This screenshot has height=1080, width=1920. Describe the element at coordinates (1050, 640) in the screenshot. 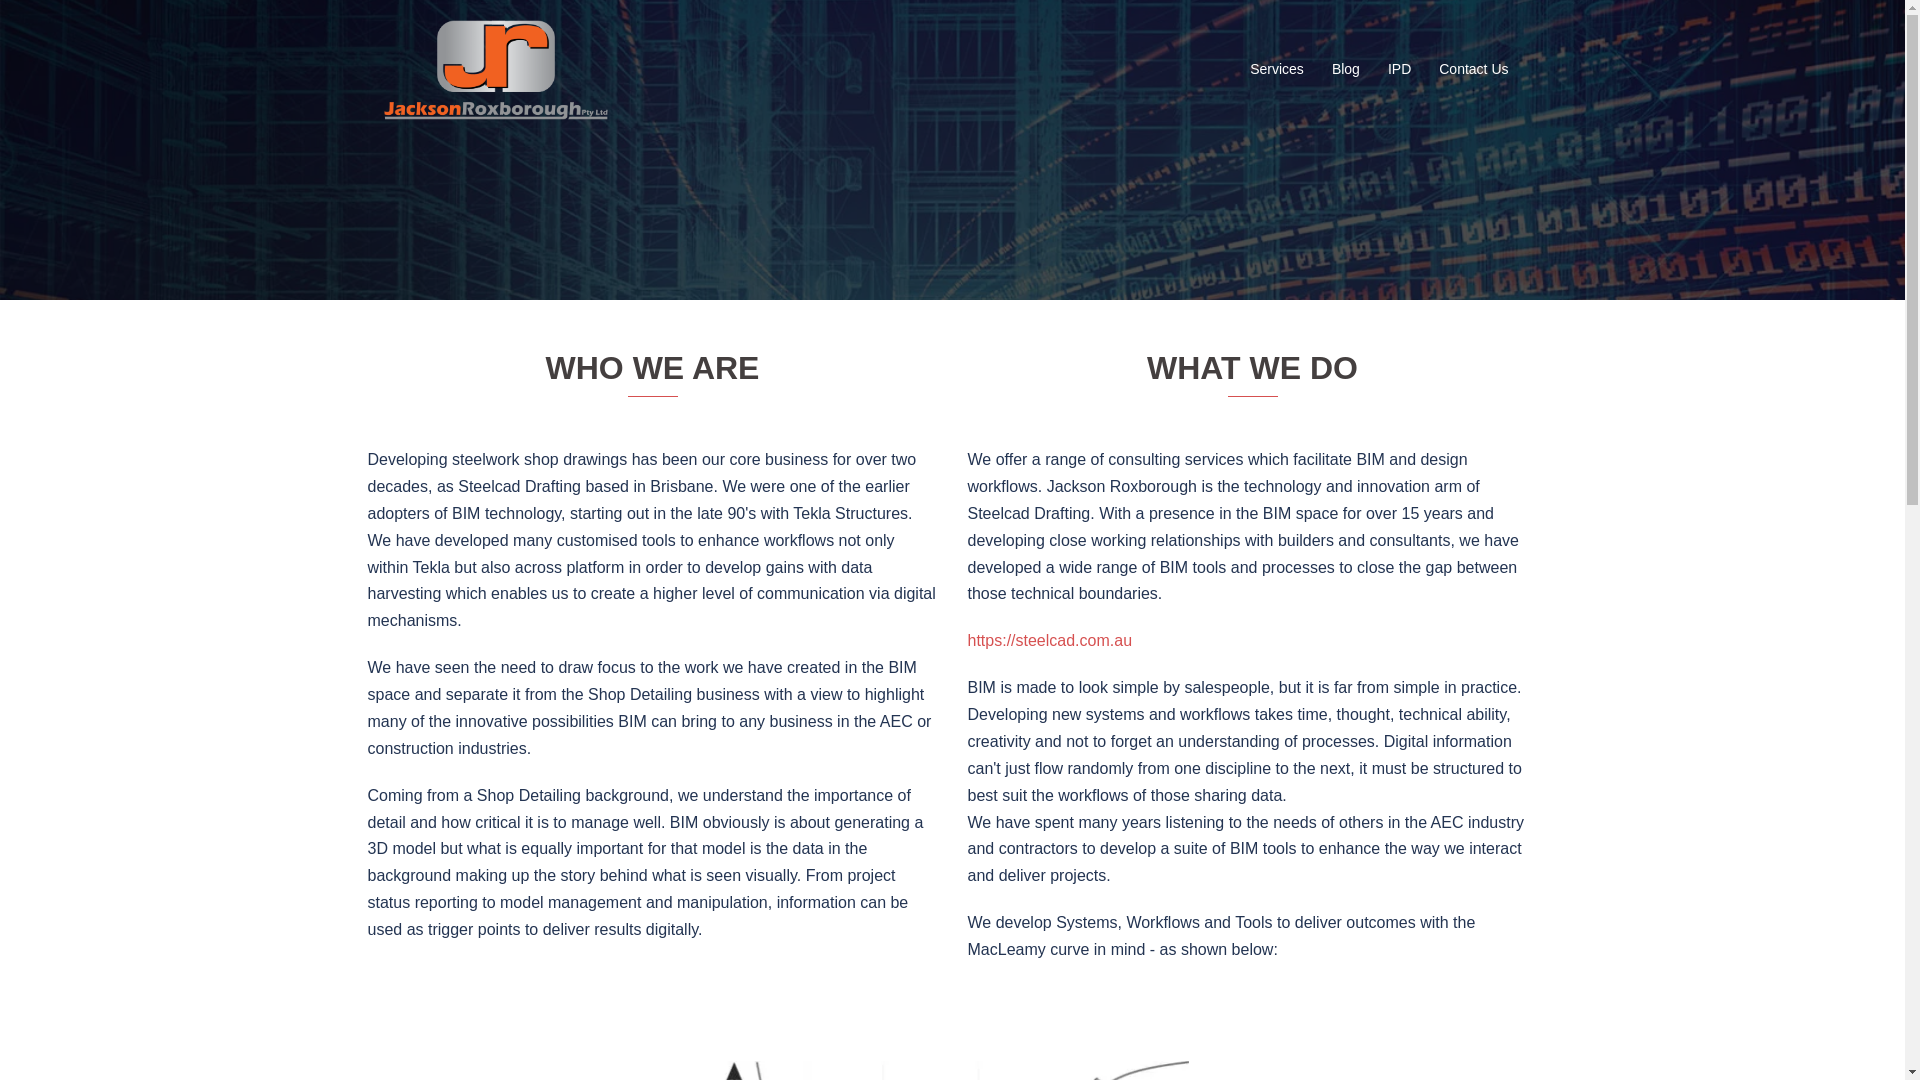

I see `https://steelcad.com.au` at that location.